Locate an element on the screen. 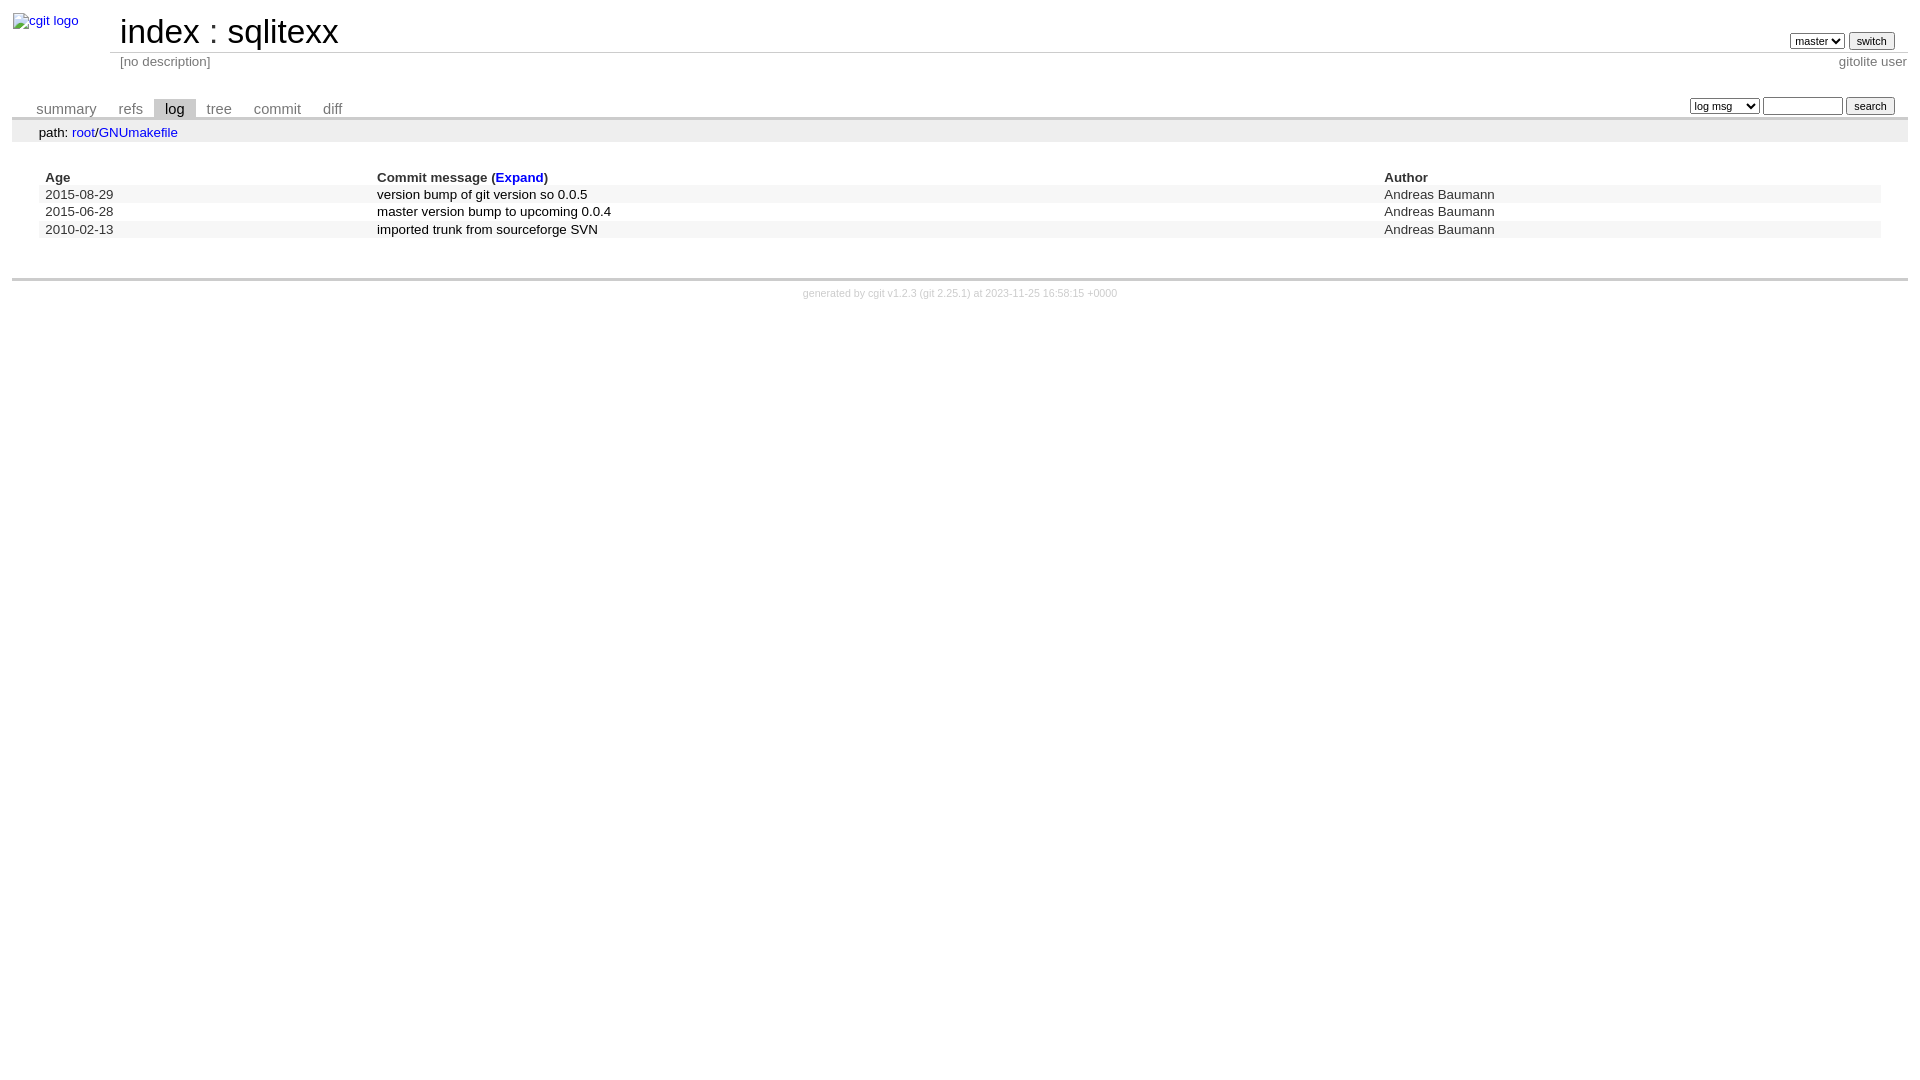  GNUmakefile is located at coordinates (138, 132).